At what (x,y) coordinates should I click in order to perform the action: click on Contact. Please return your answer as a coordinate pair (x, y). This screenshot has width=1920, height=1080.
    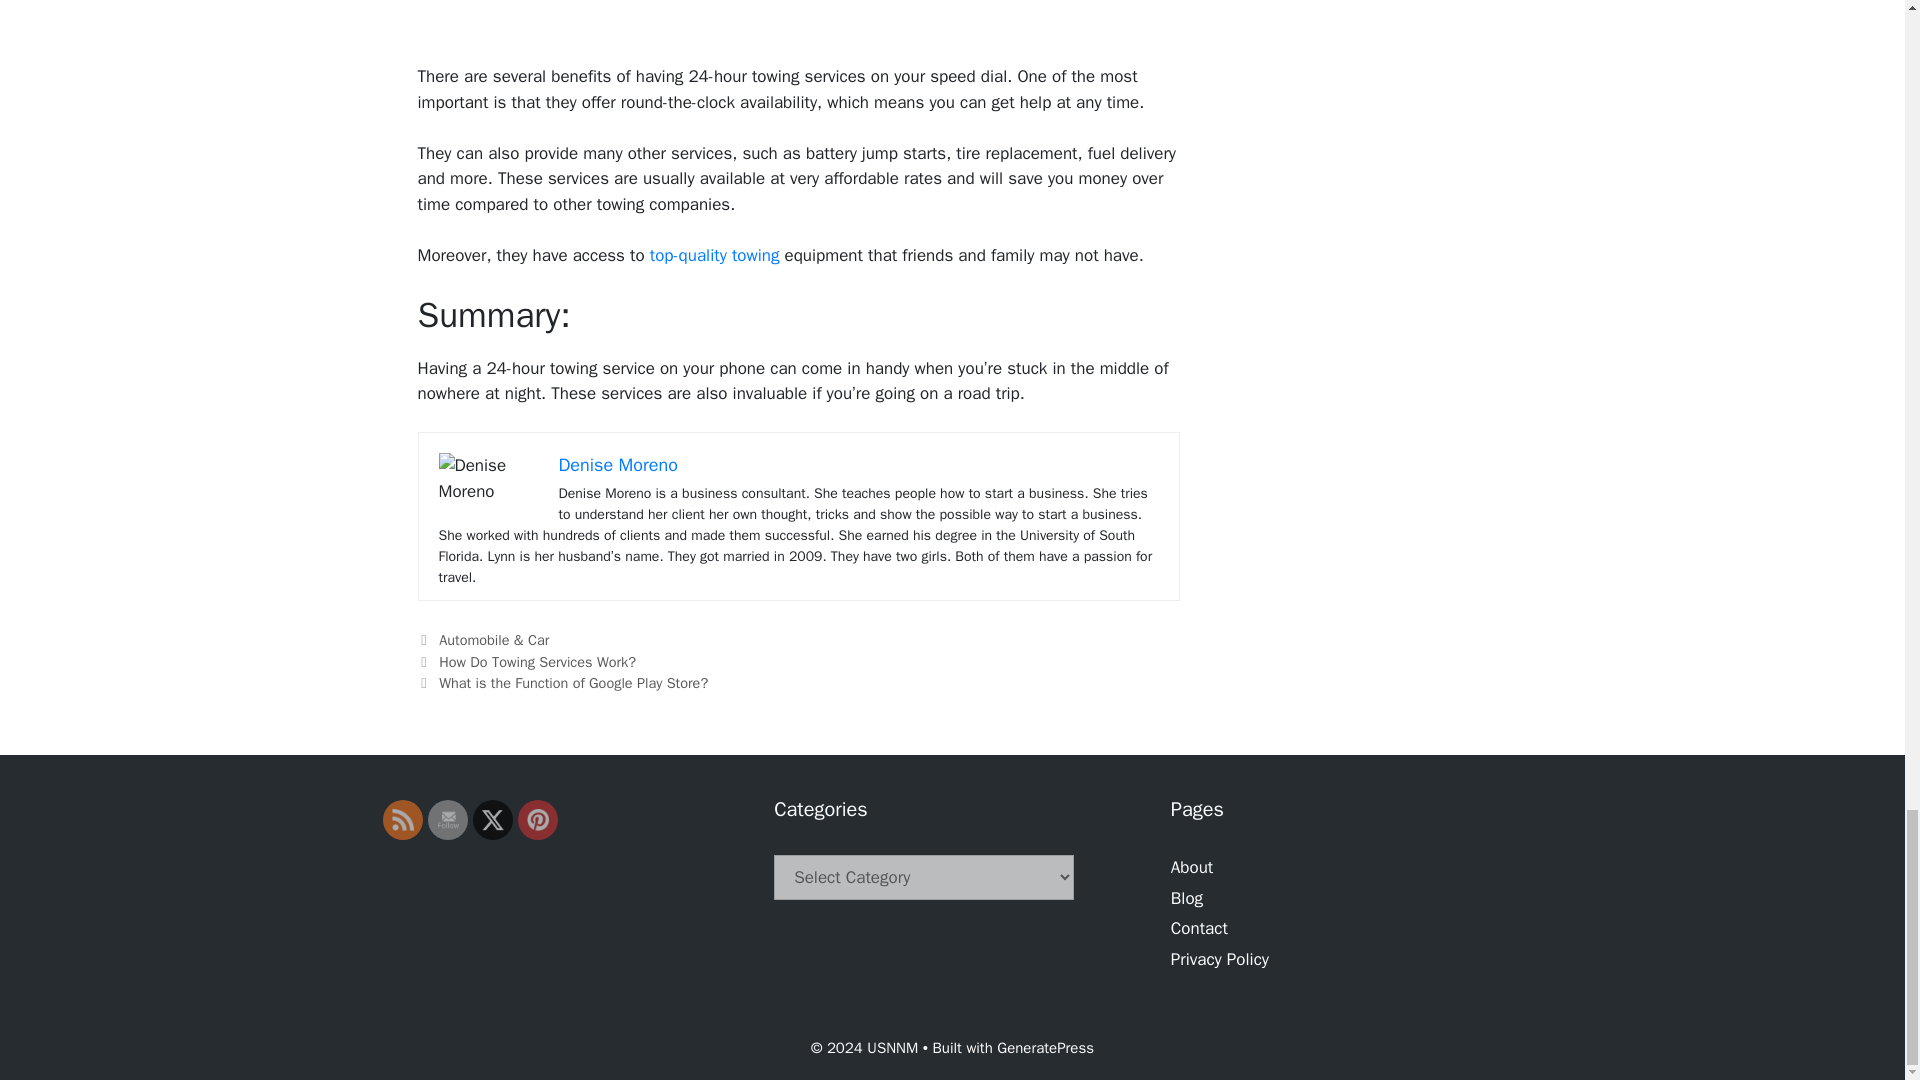
    Looking at the image, I should click on (1200, 928).